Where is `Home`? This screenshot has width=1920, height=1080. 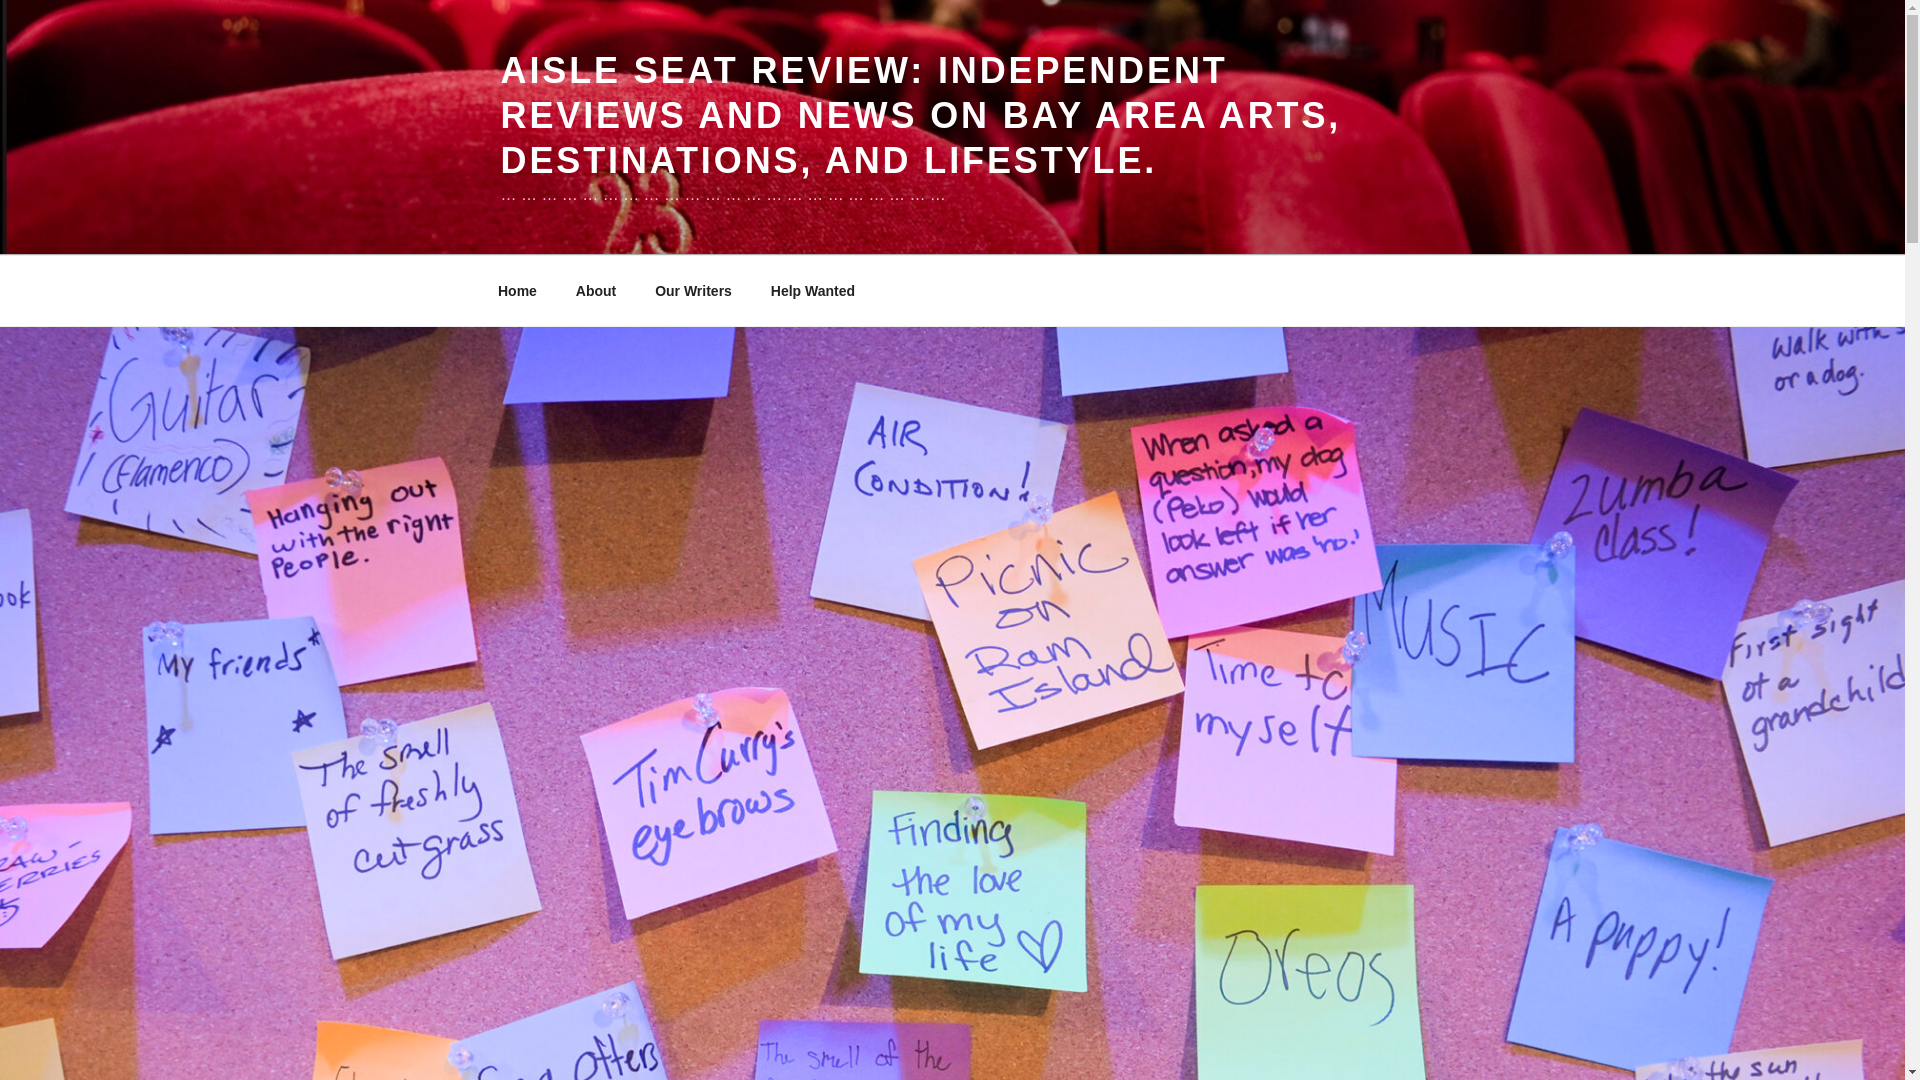 Home is located at coordinates (517, 290).